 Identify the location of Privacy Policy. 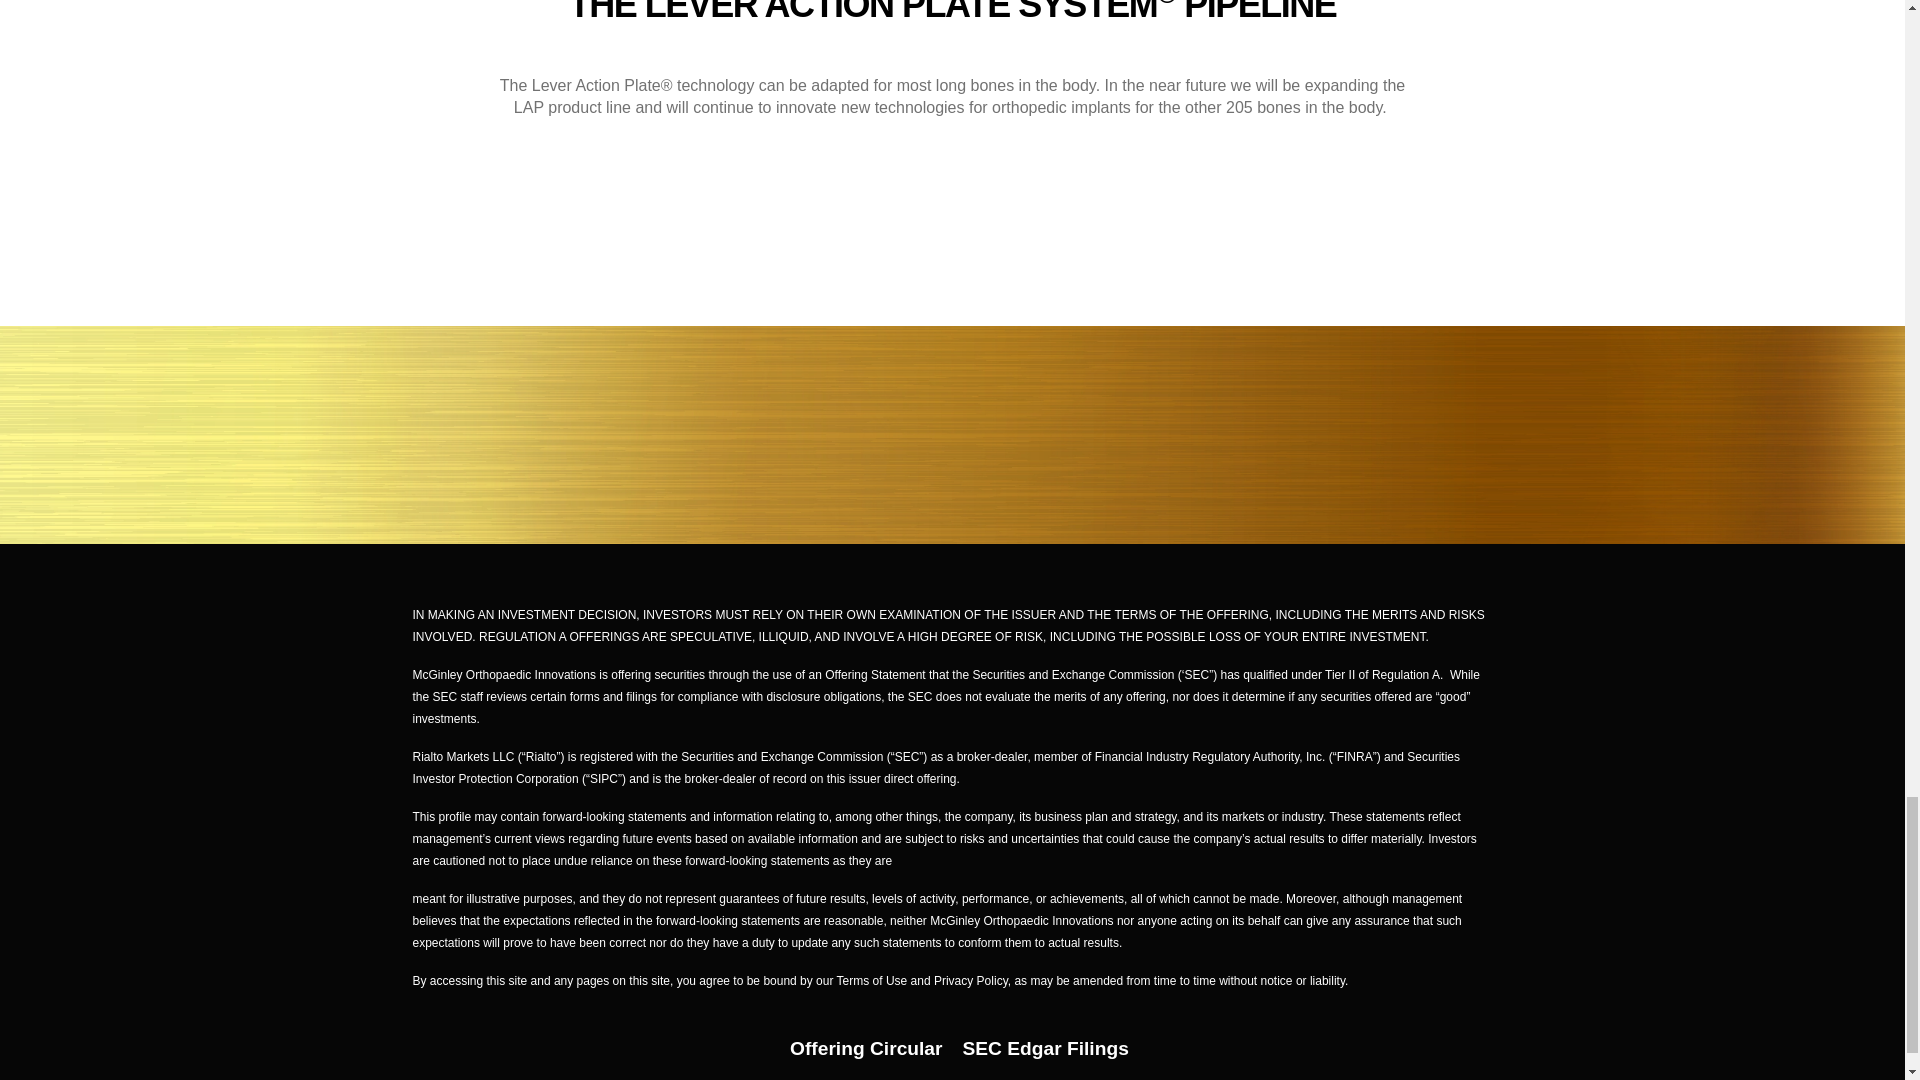
(970, 981).